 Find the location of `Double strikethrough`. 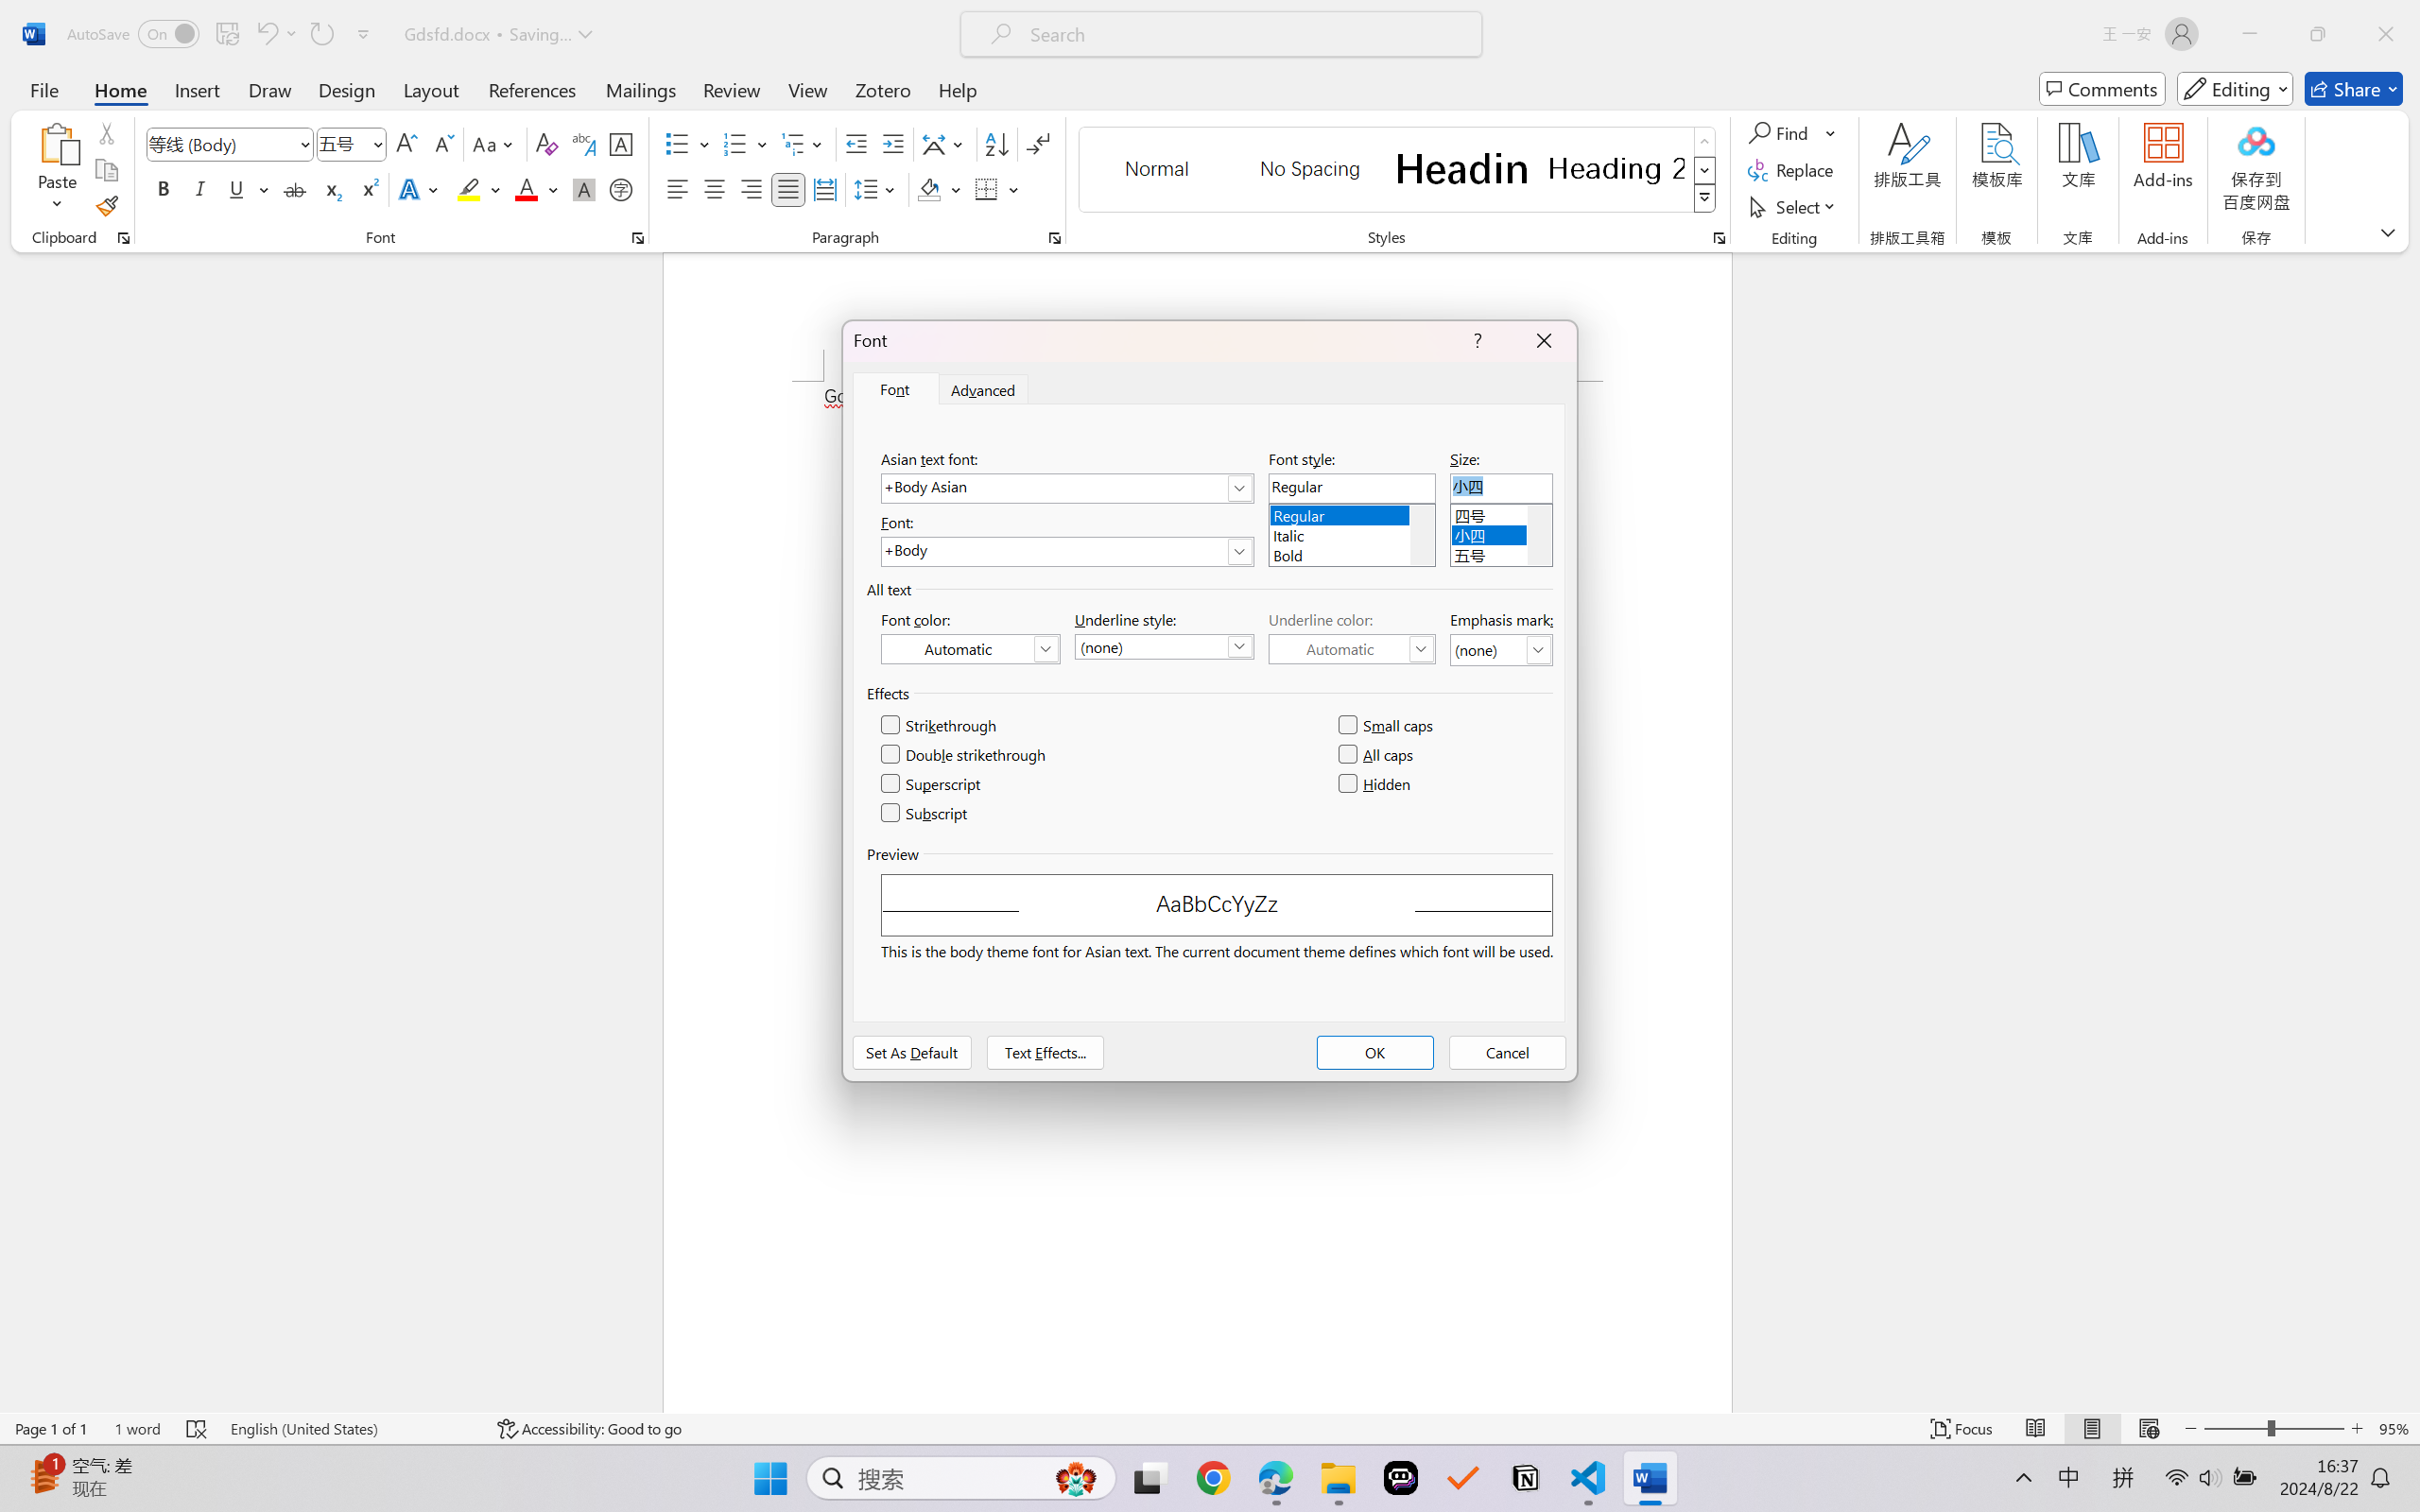

Double strikethrough is located at coordinates (965, 754).